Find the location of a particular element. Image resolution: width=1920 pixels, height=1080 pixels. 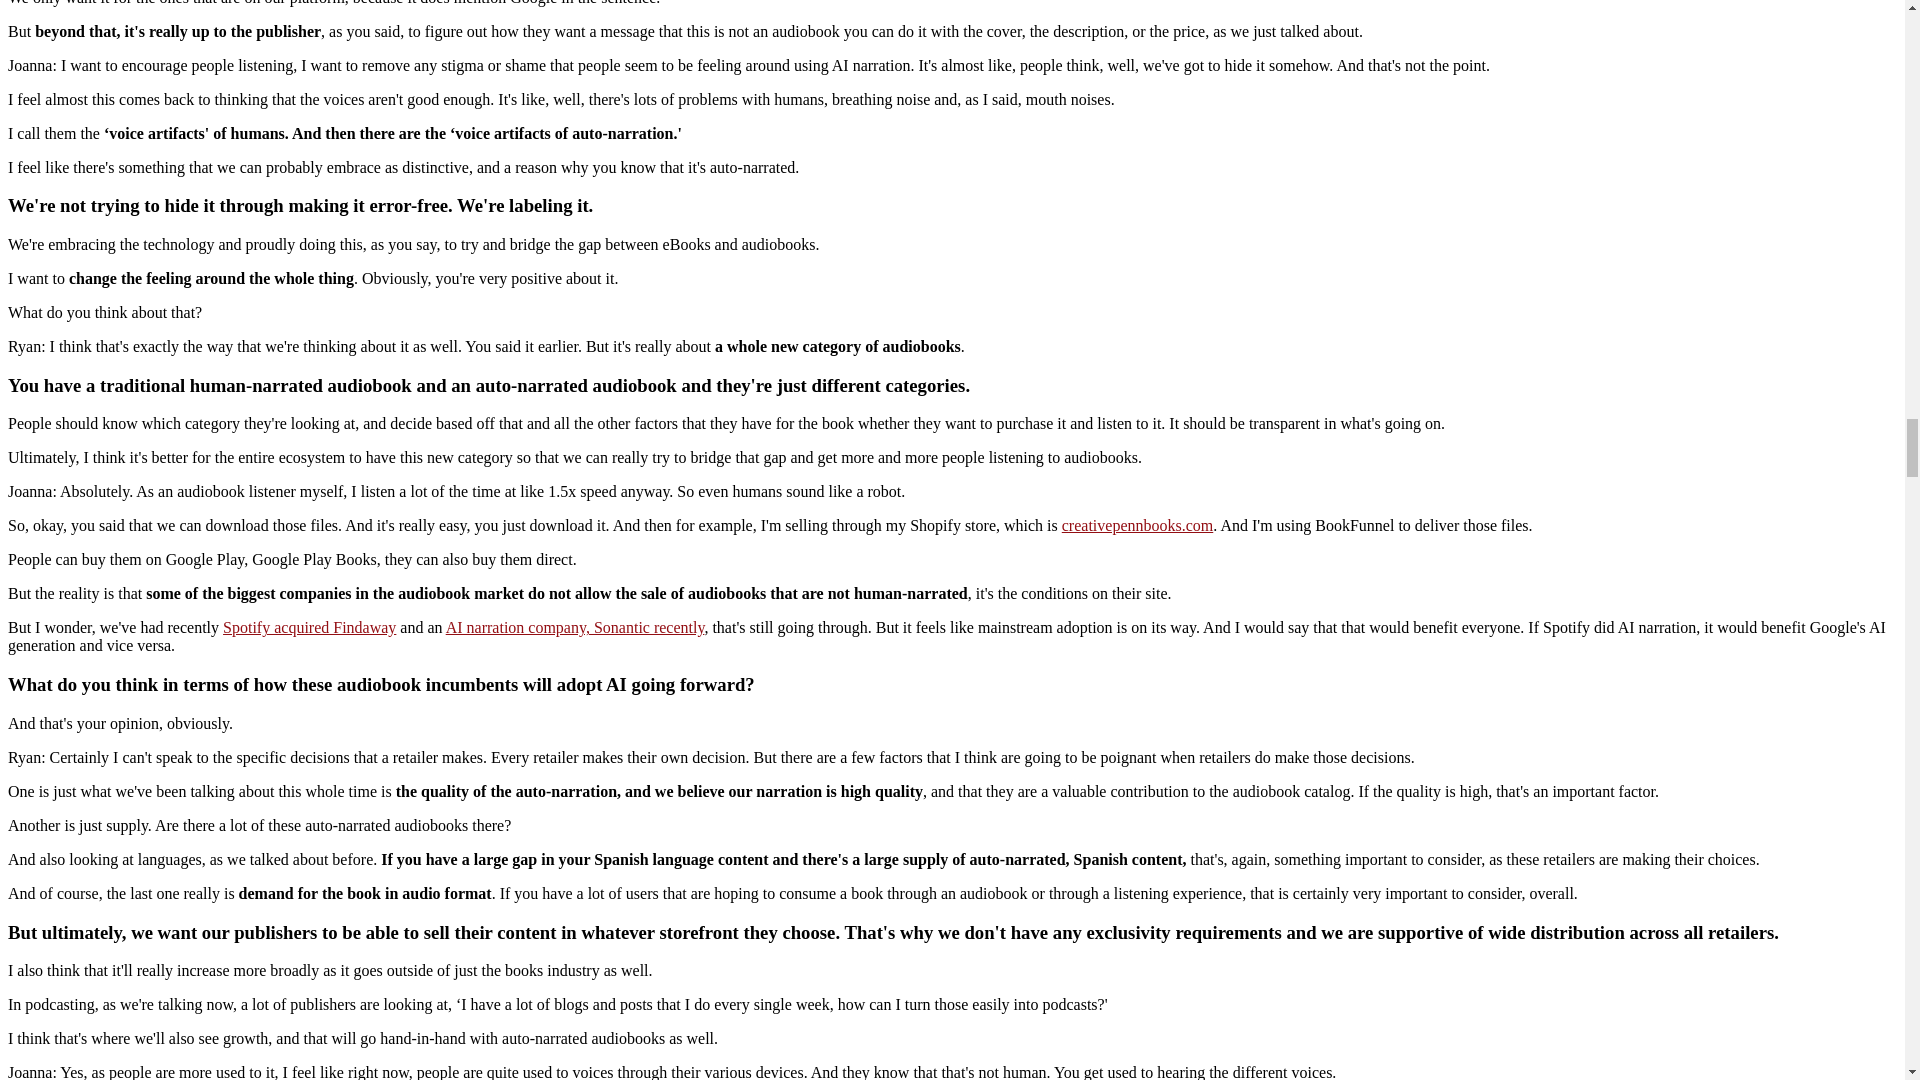

creativepennbooks.com is located at coordinates (1137, 525).